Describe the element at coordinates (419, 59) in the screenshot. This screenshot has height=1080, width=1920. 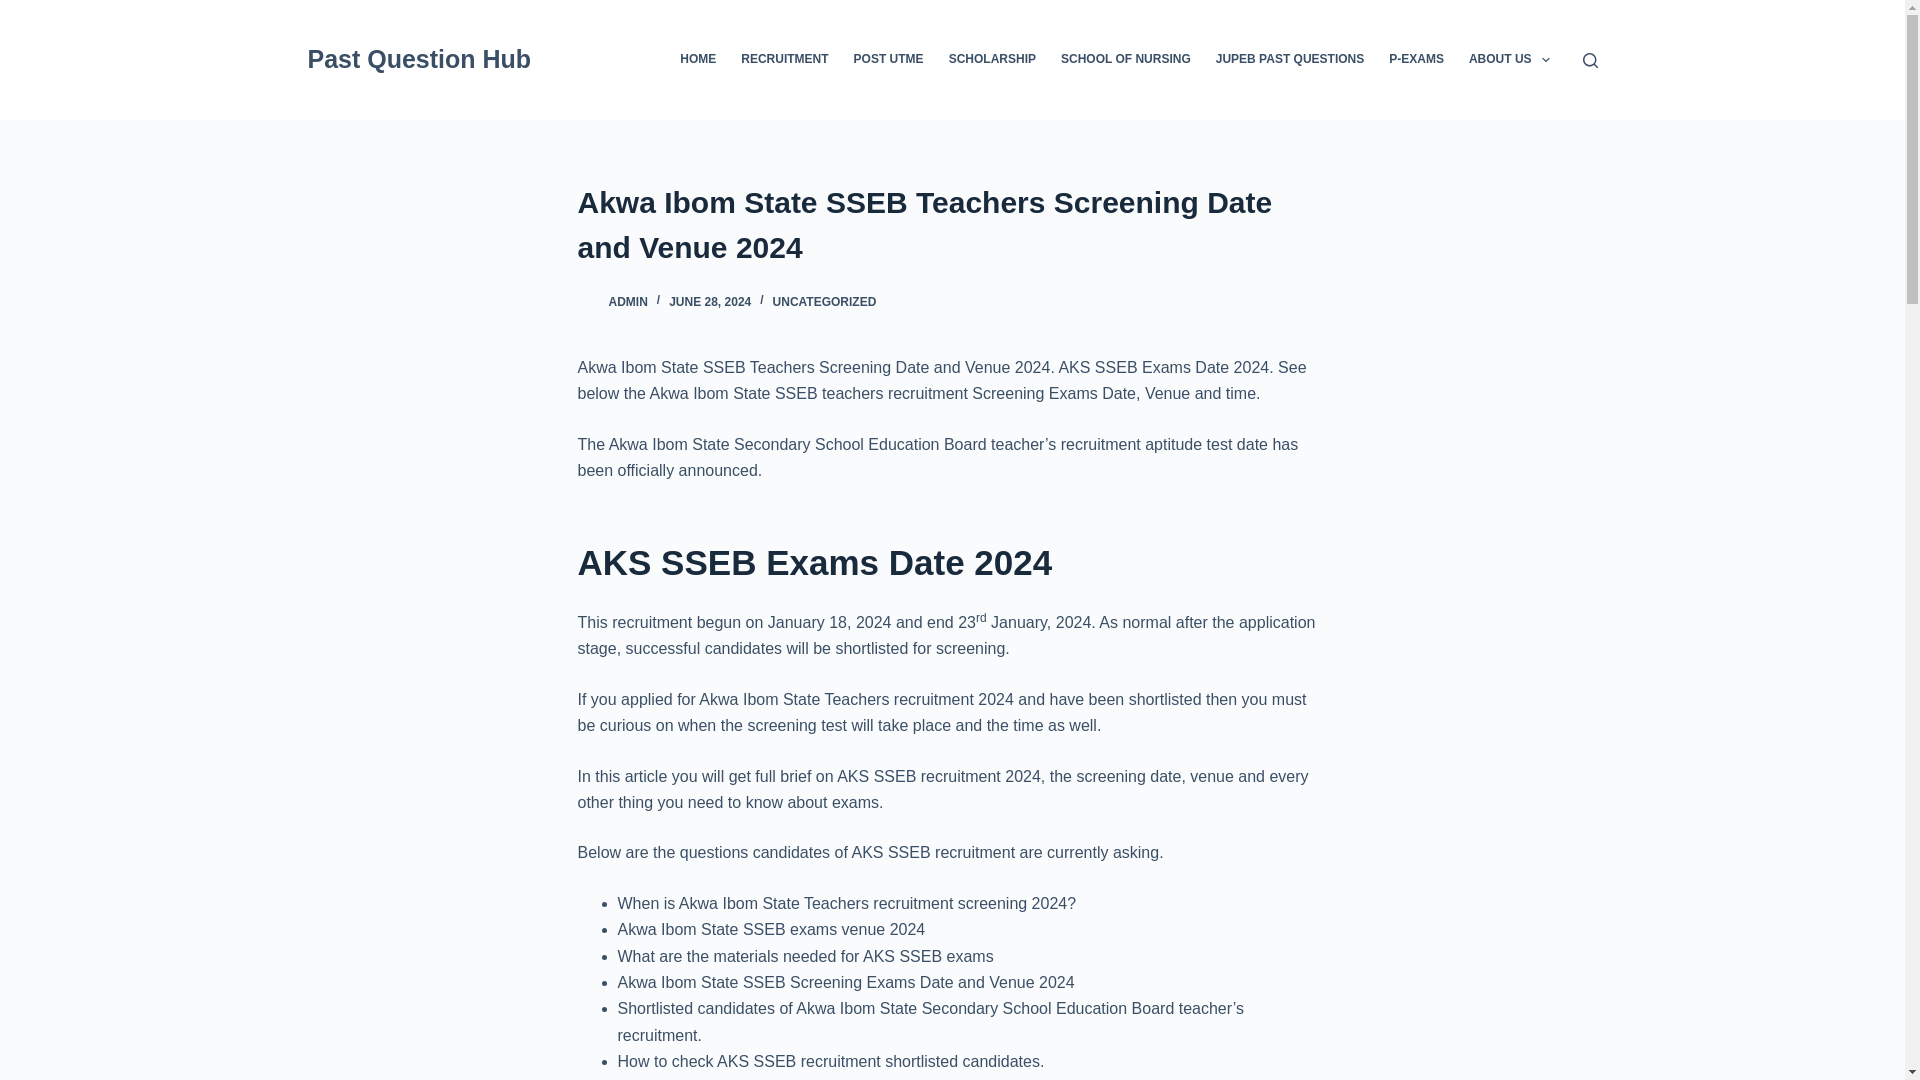
I see `Past Question Hub` at that location.